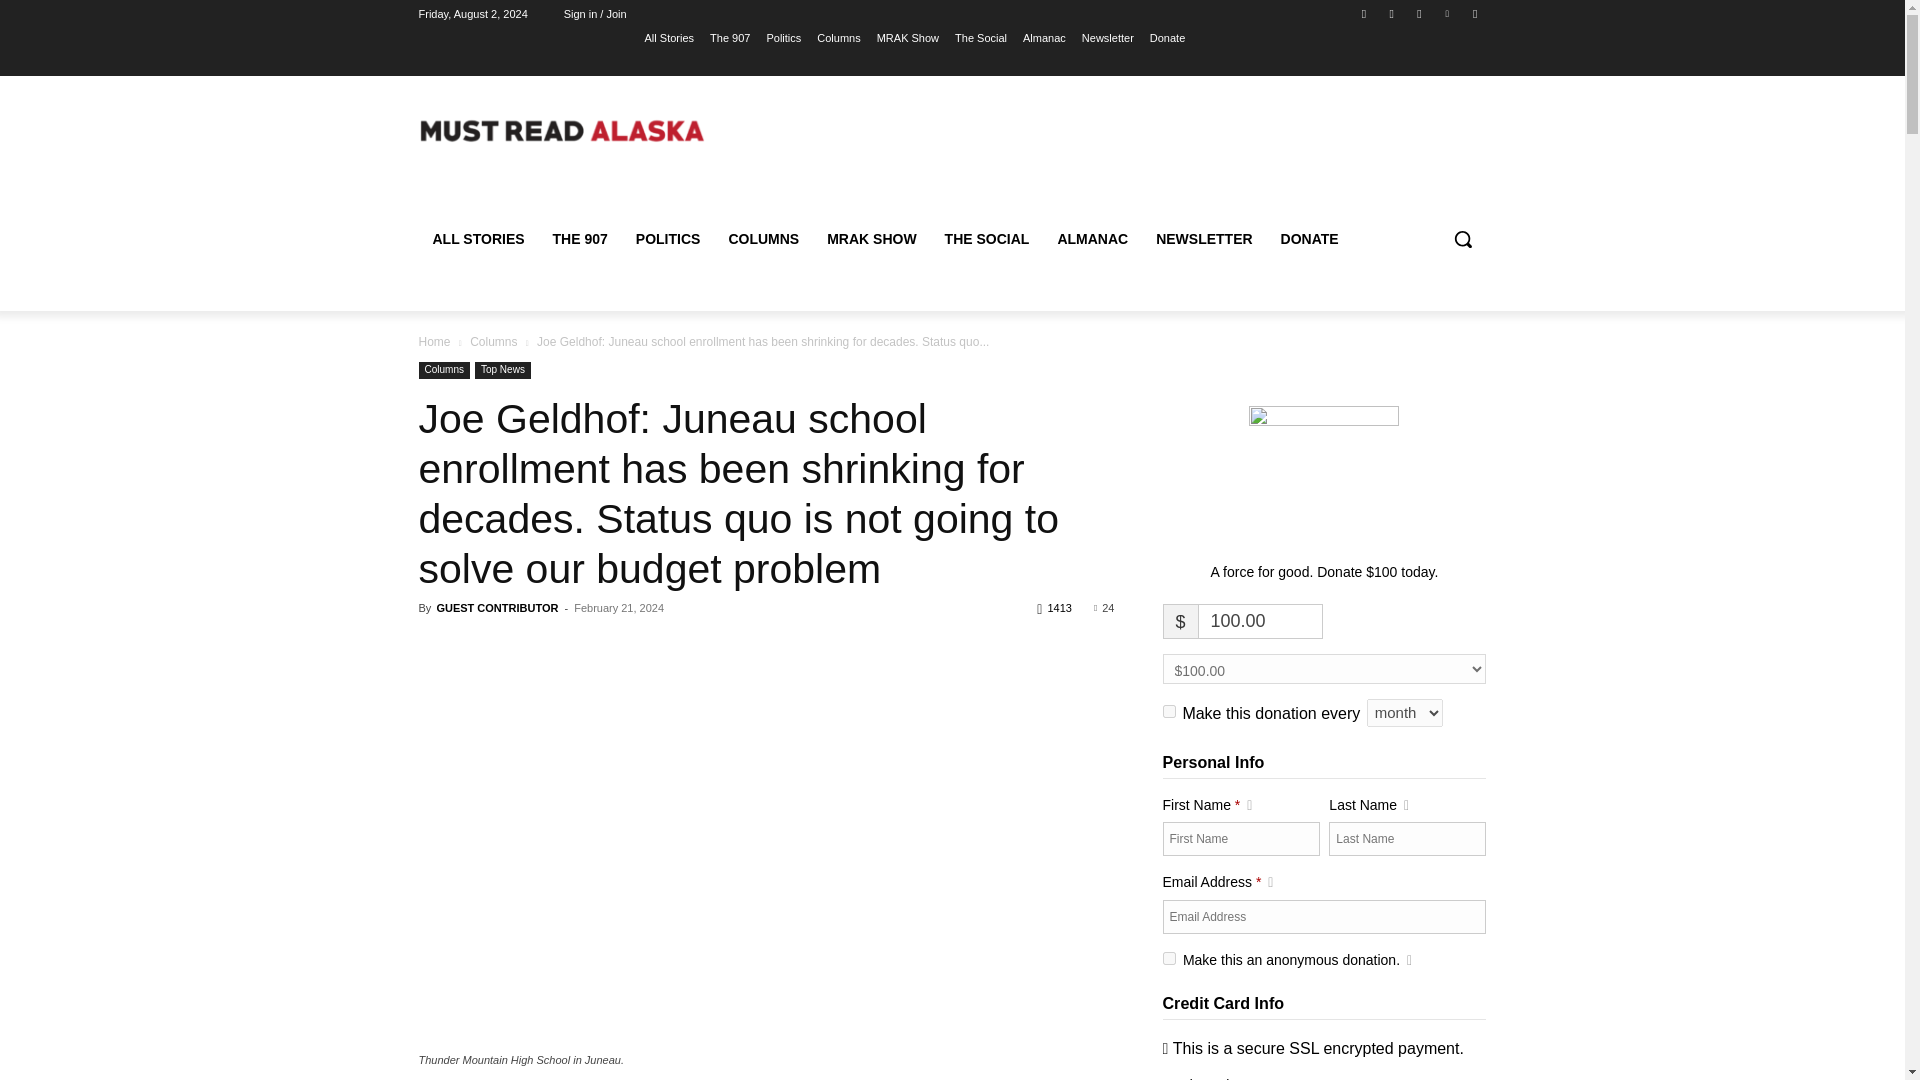 Image resolution: width=1920 pixels, height=1080 pixels. What do you see at coordinates (1364, 13) in the screenshot?
I see `Facebook` at bounding box center [1364, 13].